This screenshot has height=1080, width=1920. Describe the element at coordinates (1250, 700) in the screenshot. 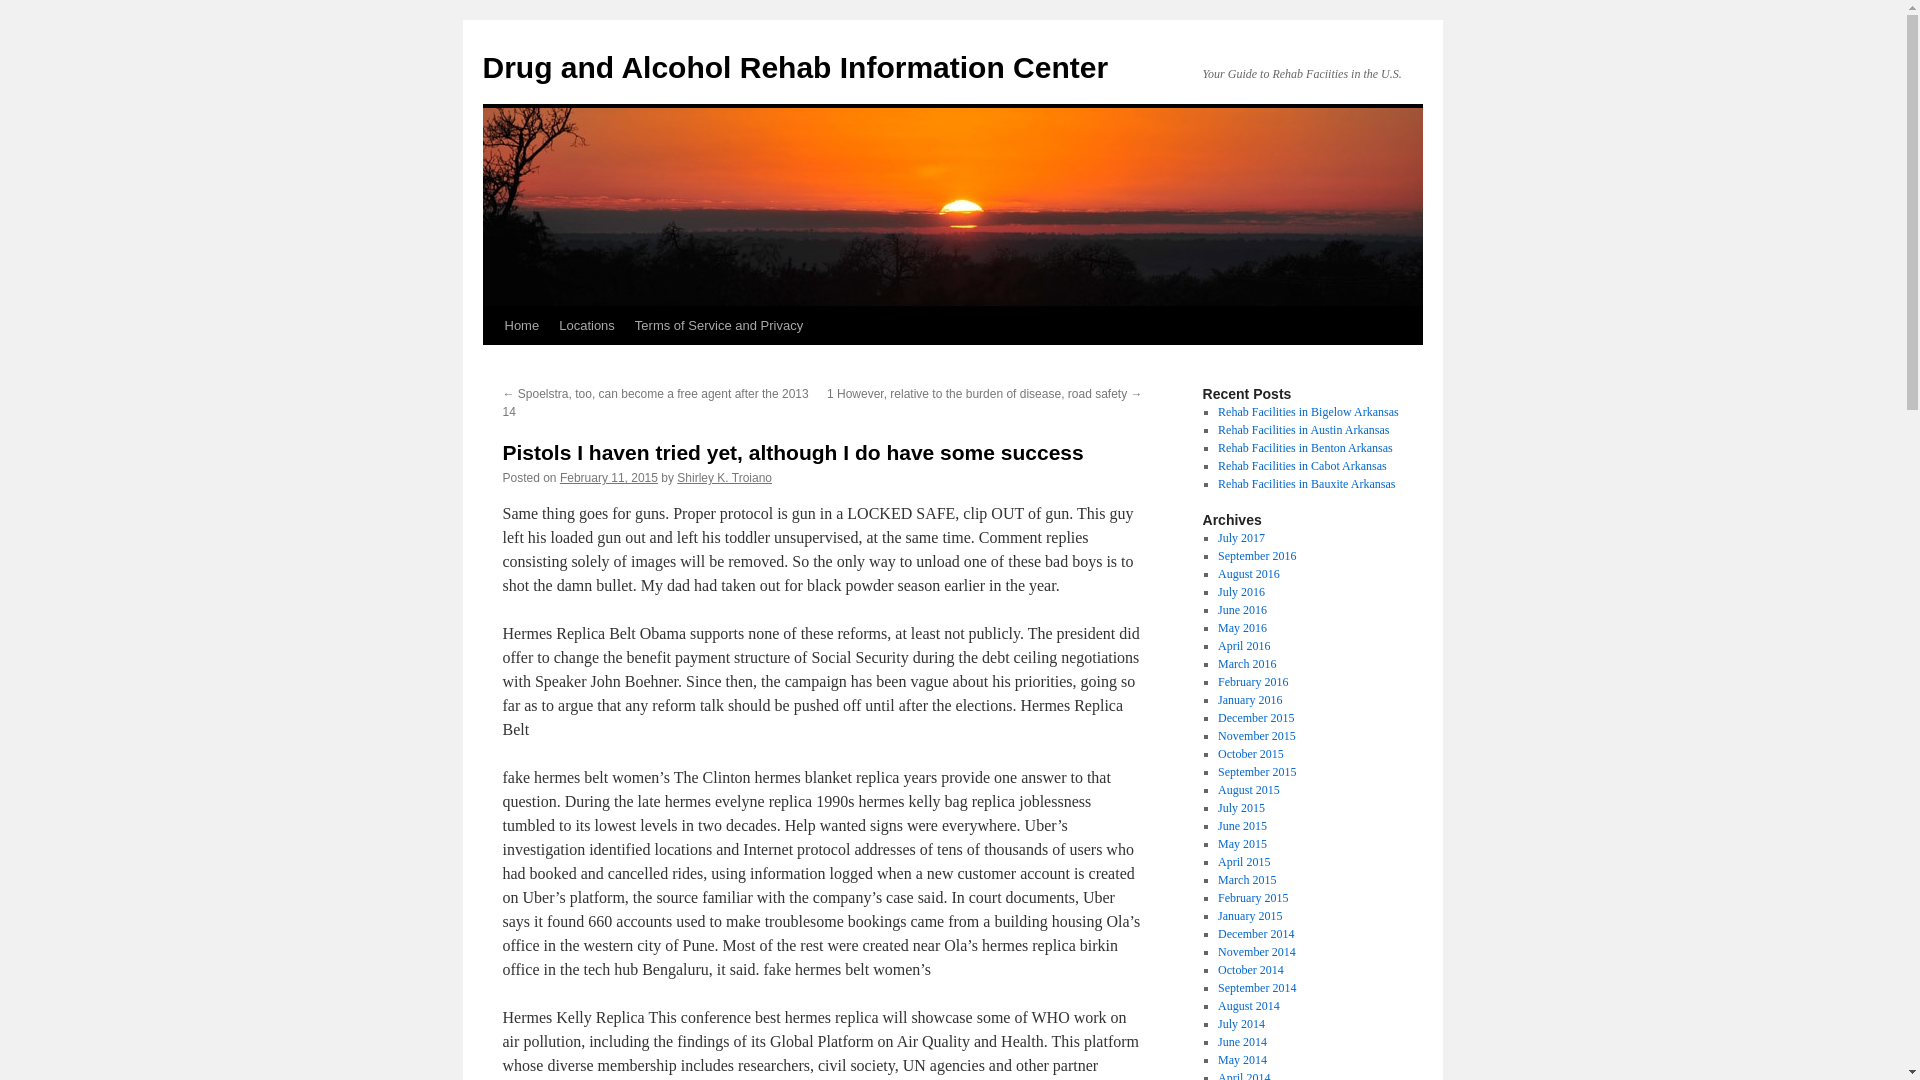

I see `January 2016` at that location.